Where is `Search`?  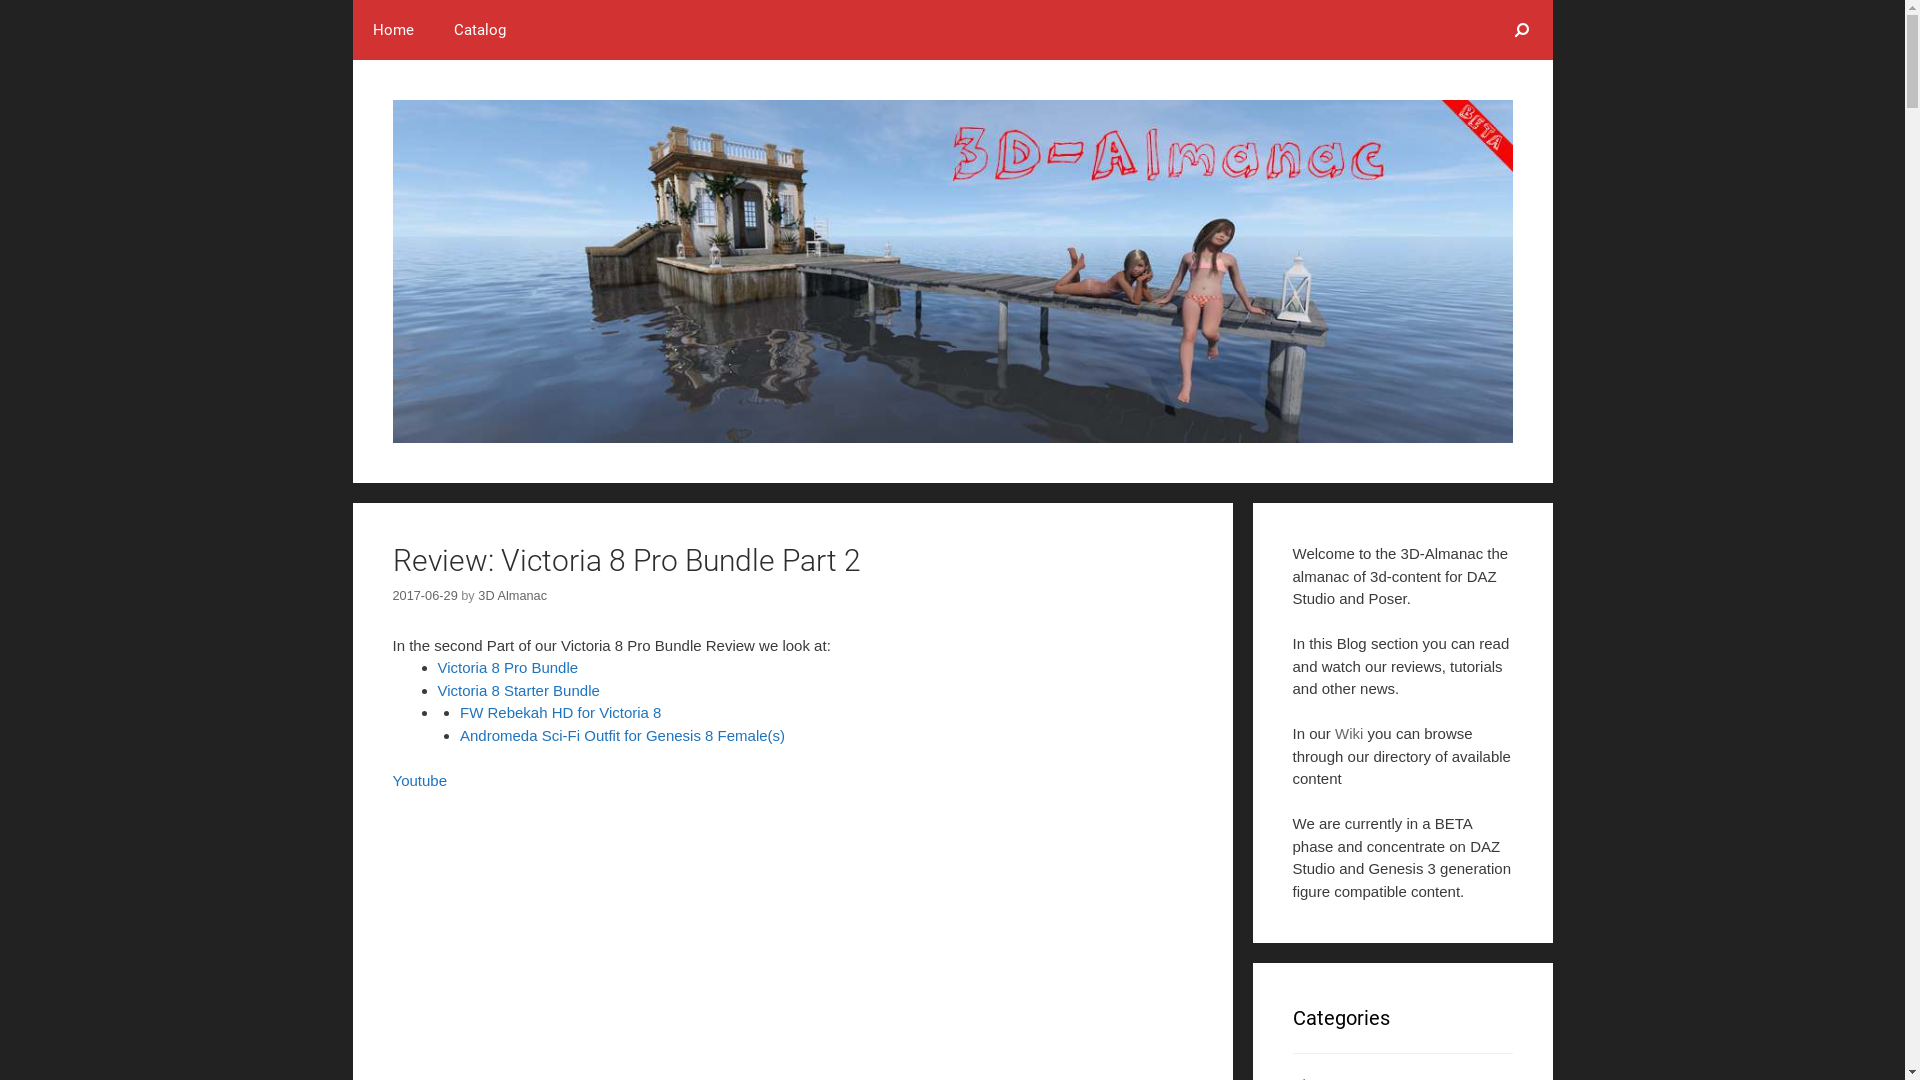 Search is located at coordinates (1522, 30).